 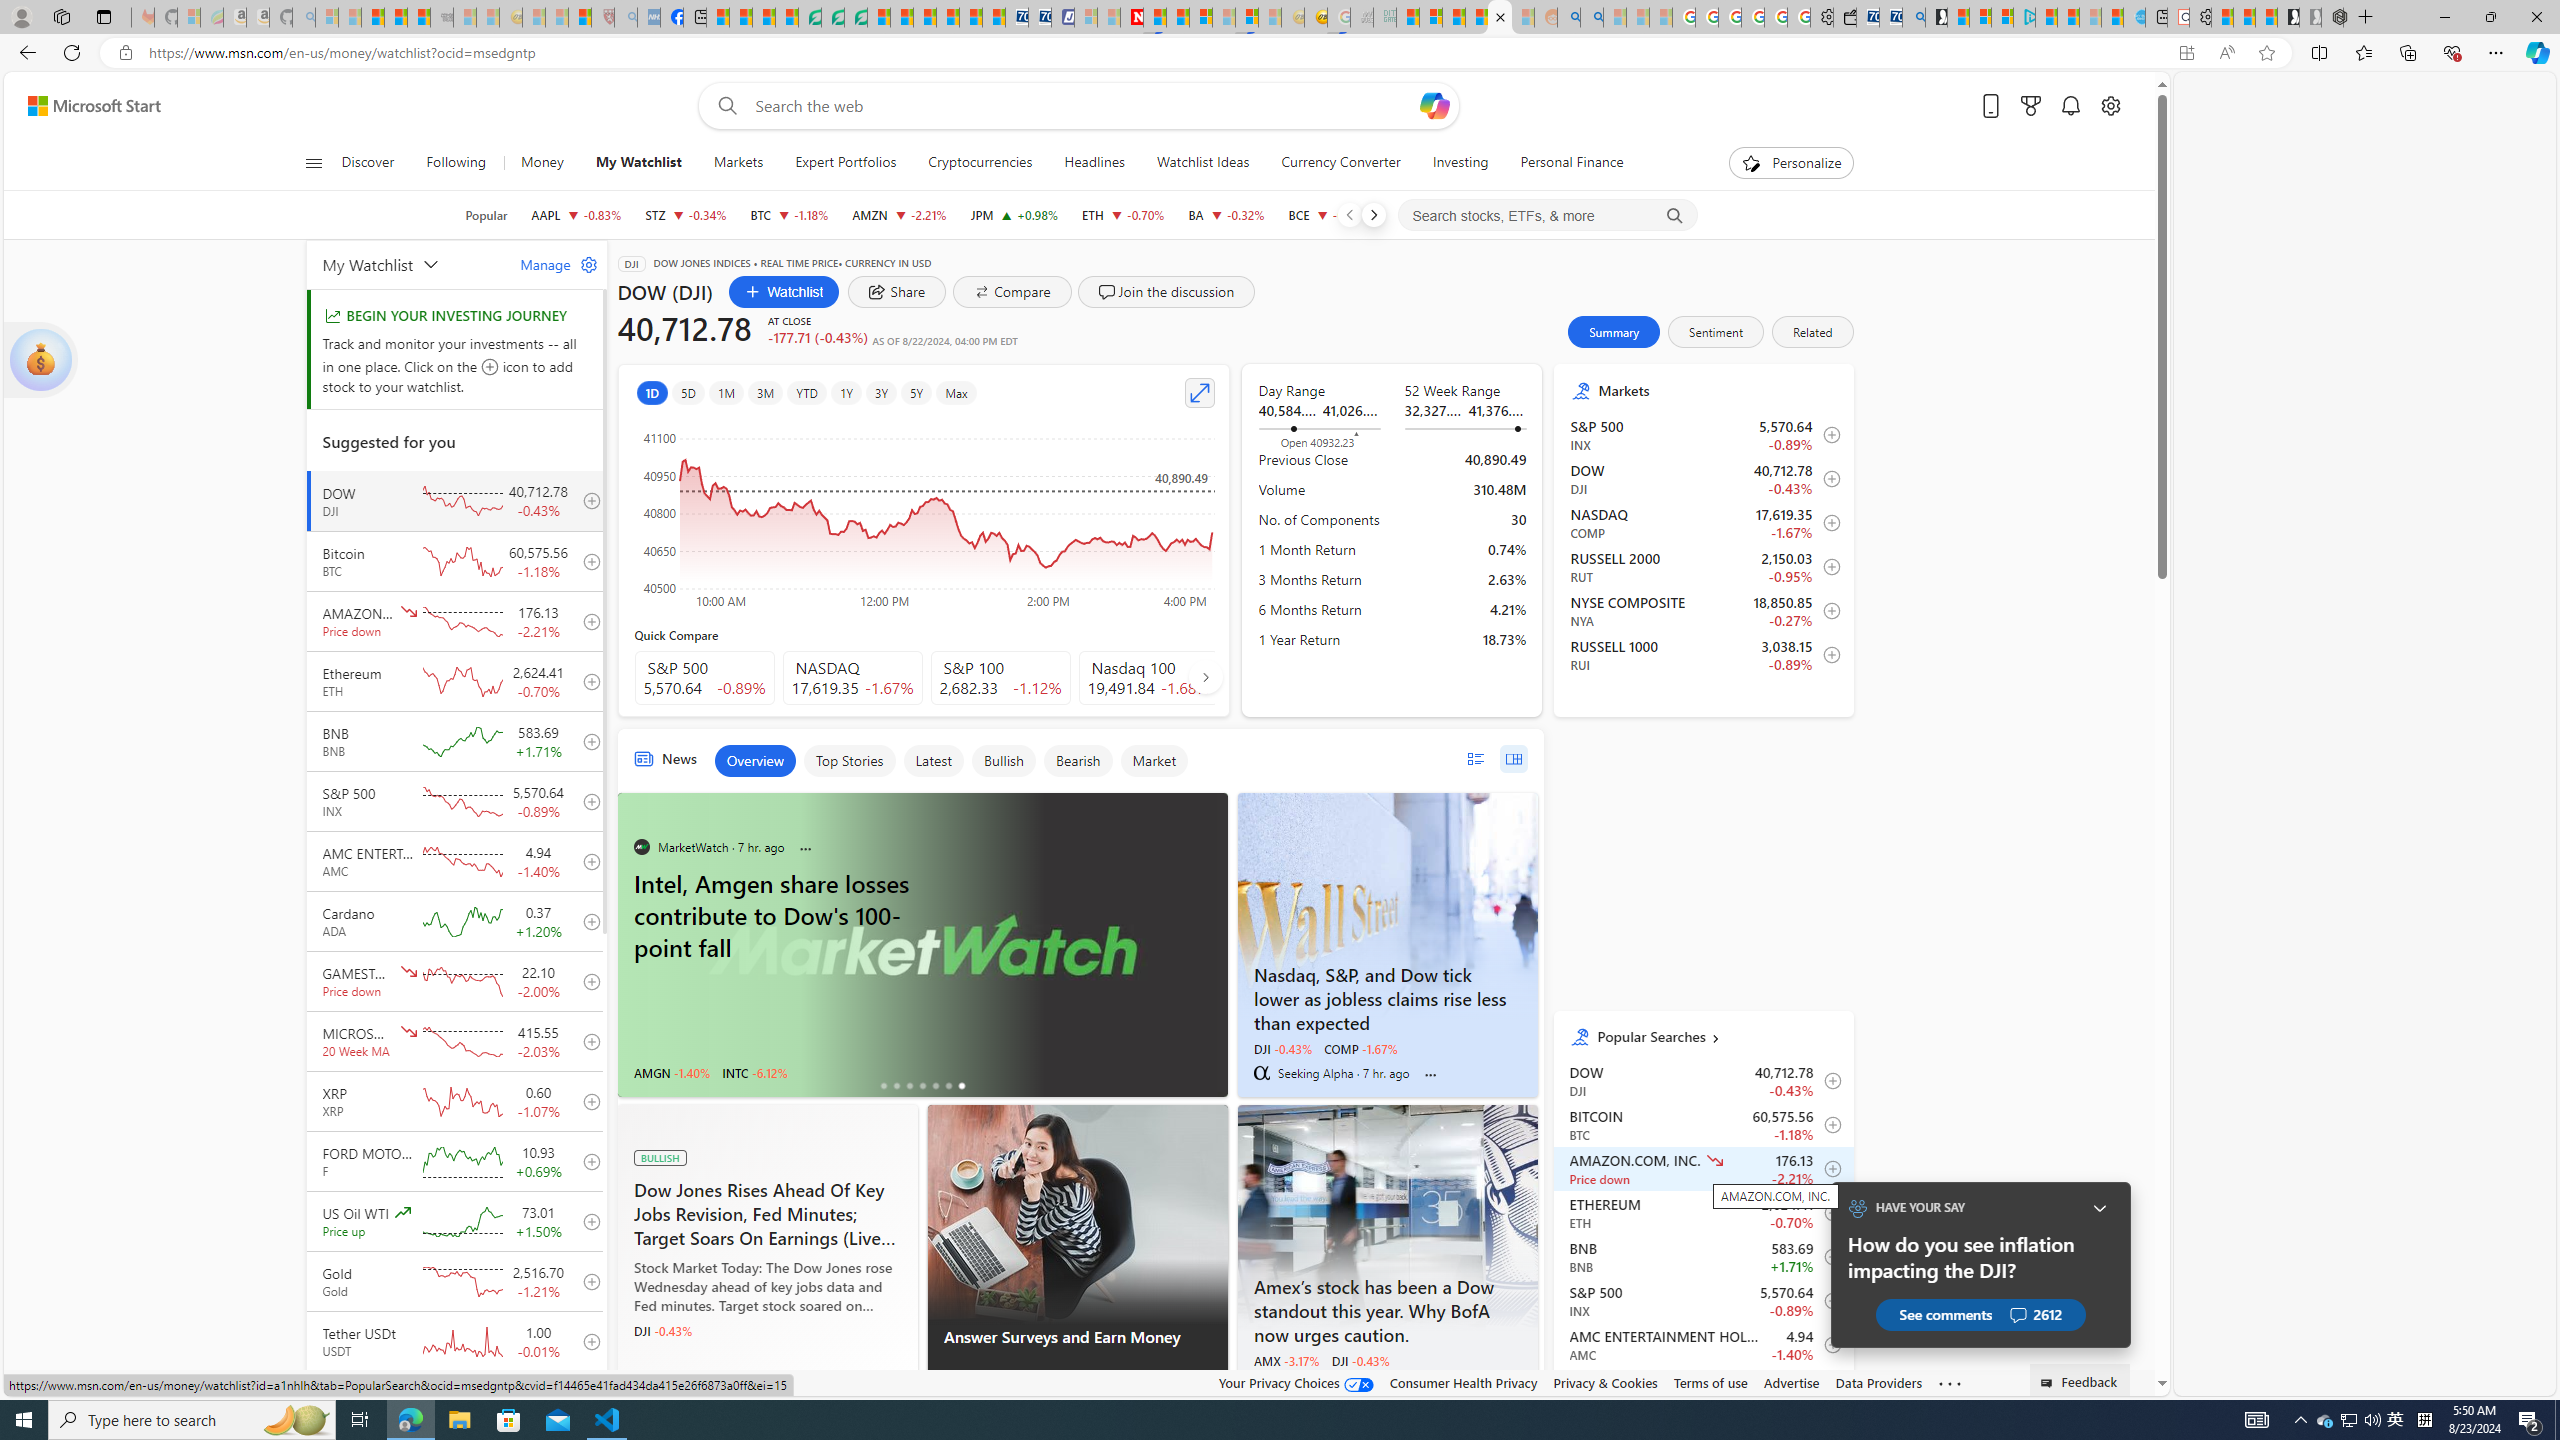 I want to click on Previous, so click(x=1348, y=215).